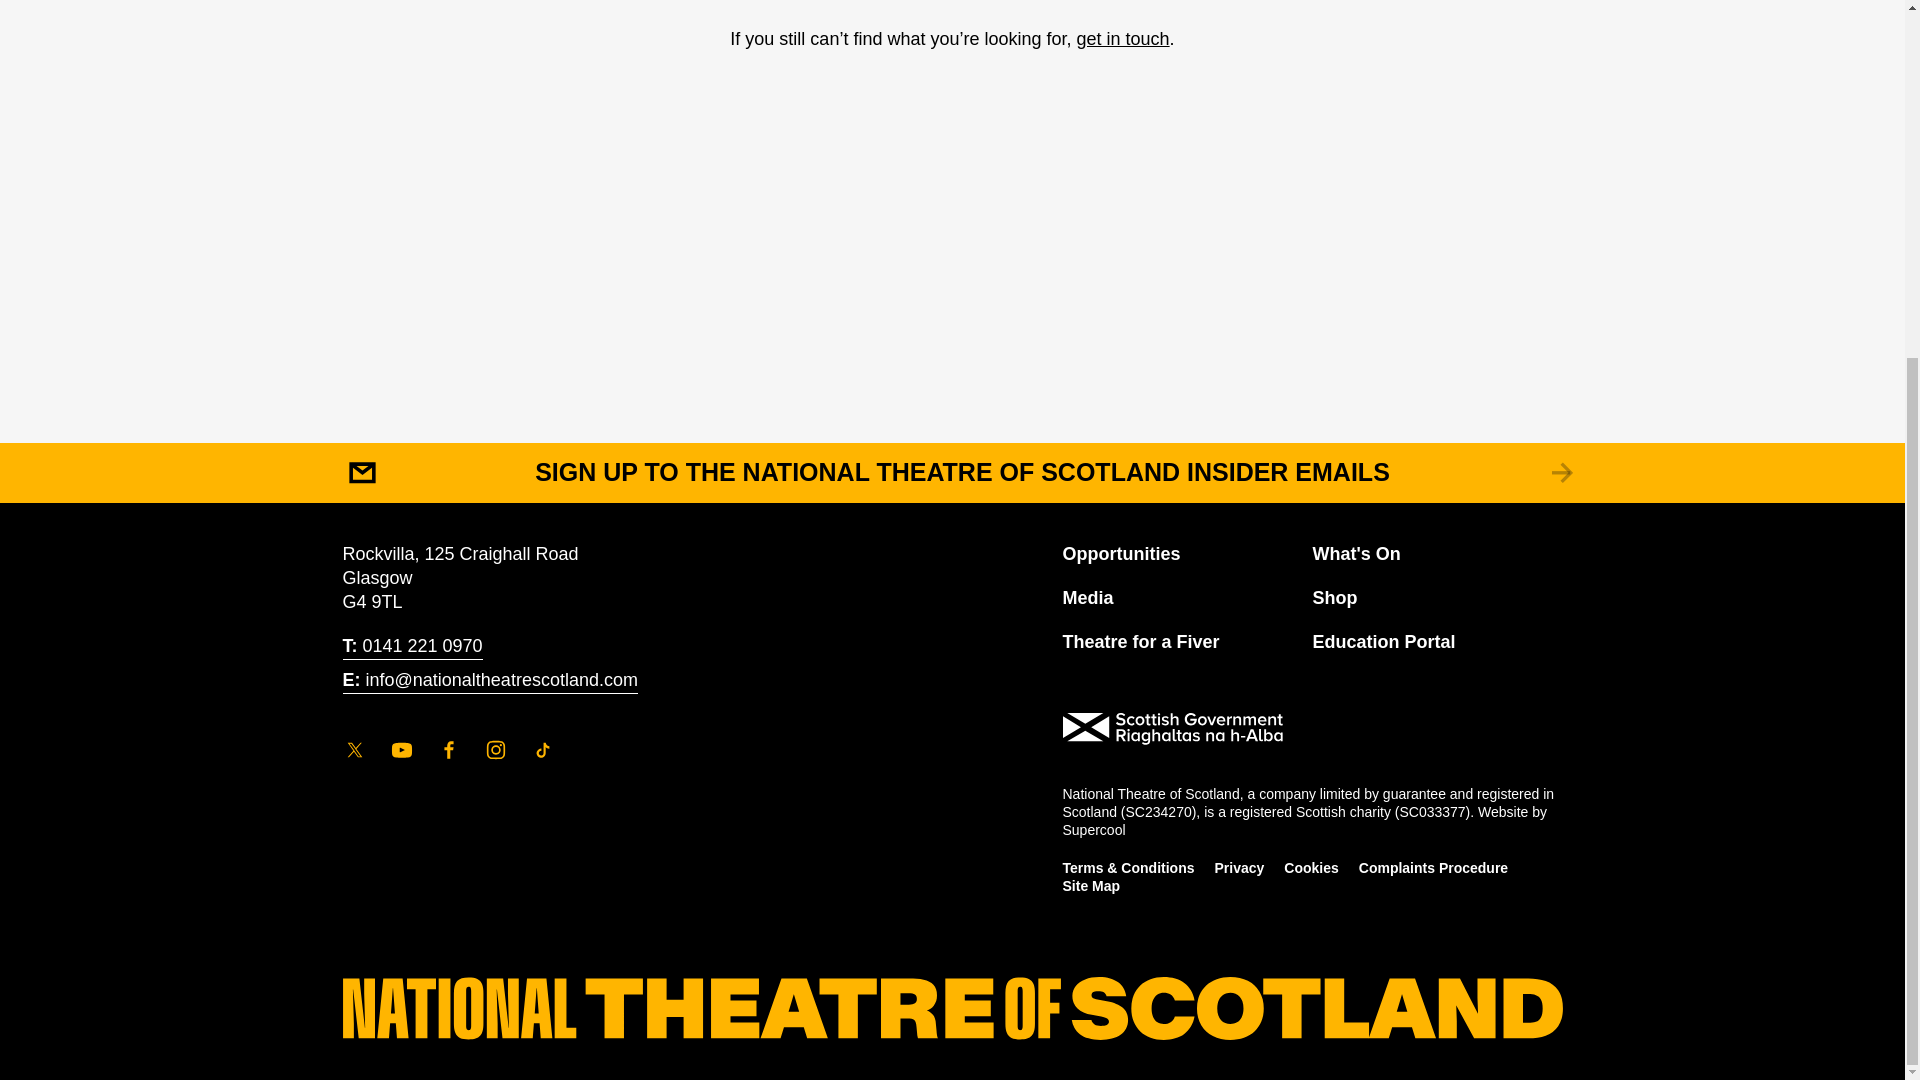 The width and height of the screenshot is (1920, 1080). What do you see at coordinates (542, 749) in the screenshot?
I see `TikTok` at bounding box center [542, 749].